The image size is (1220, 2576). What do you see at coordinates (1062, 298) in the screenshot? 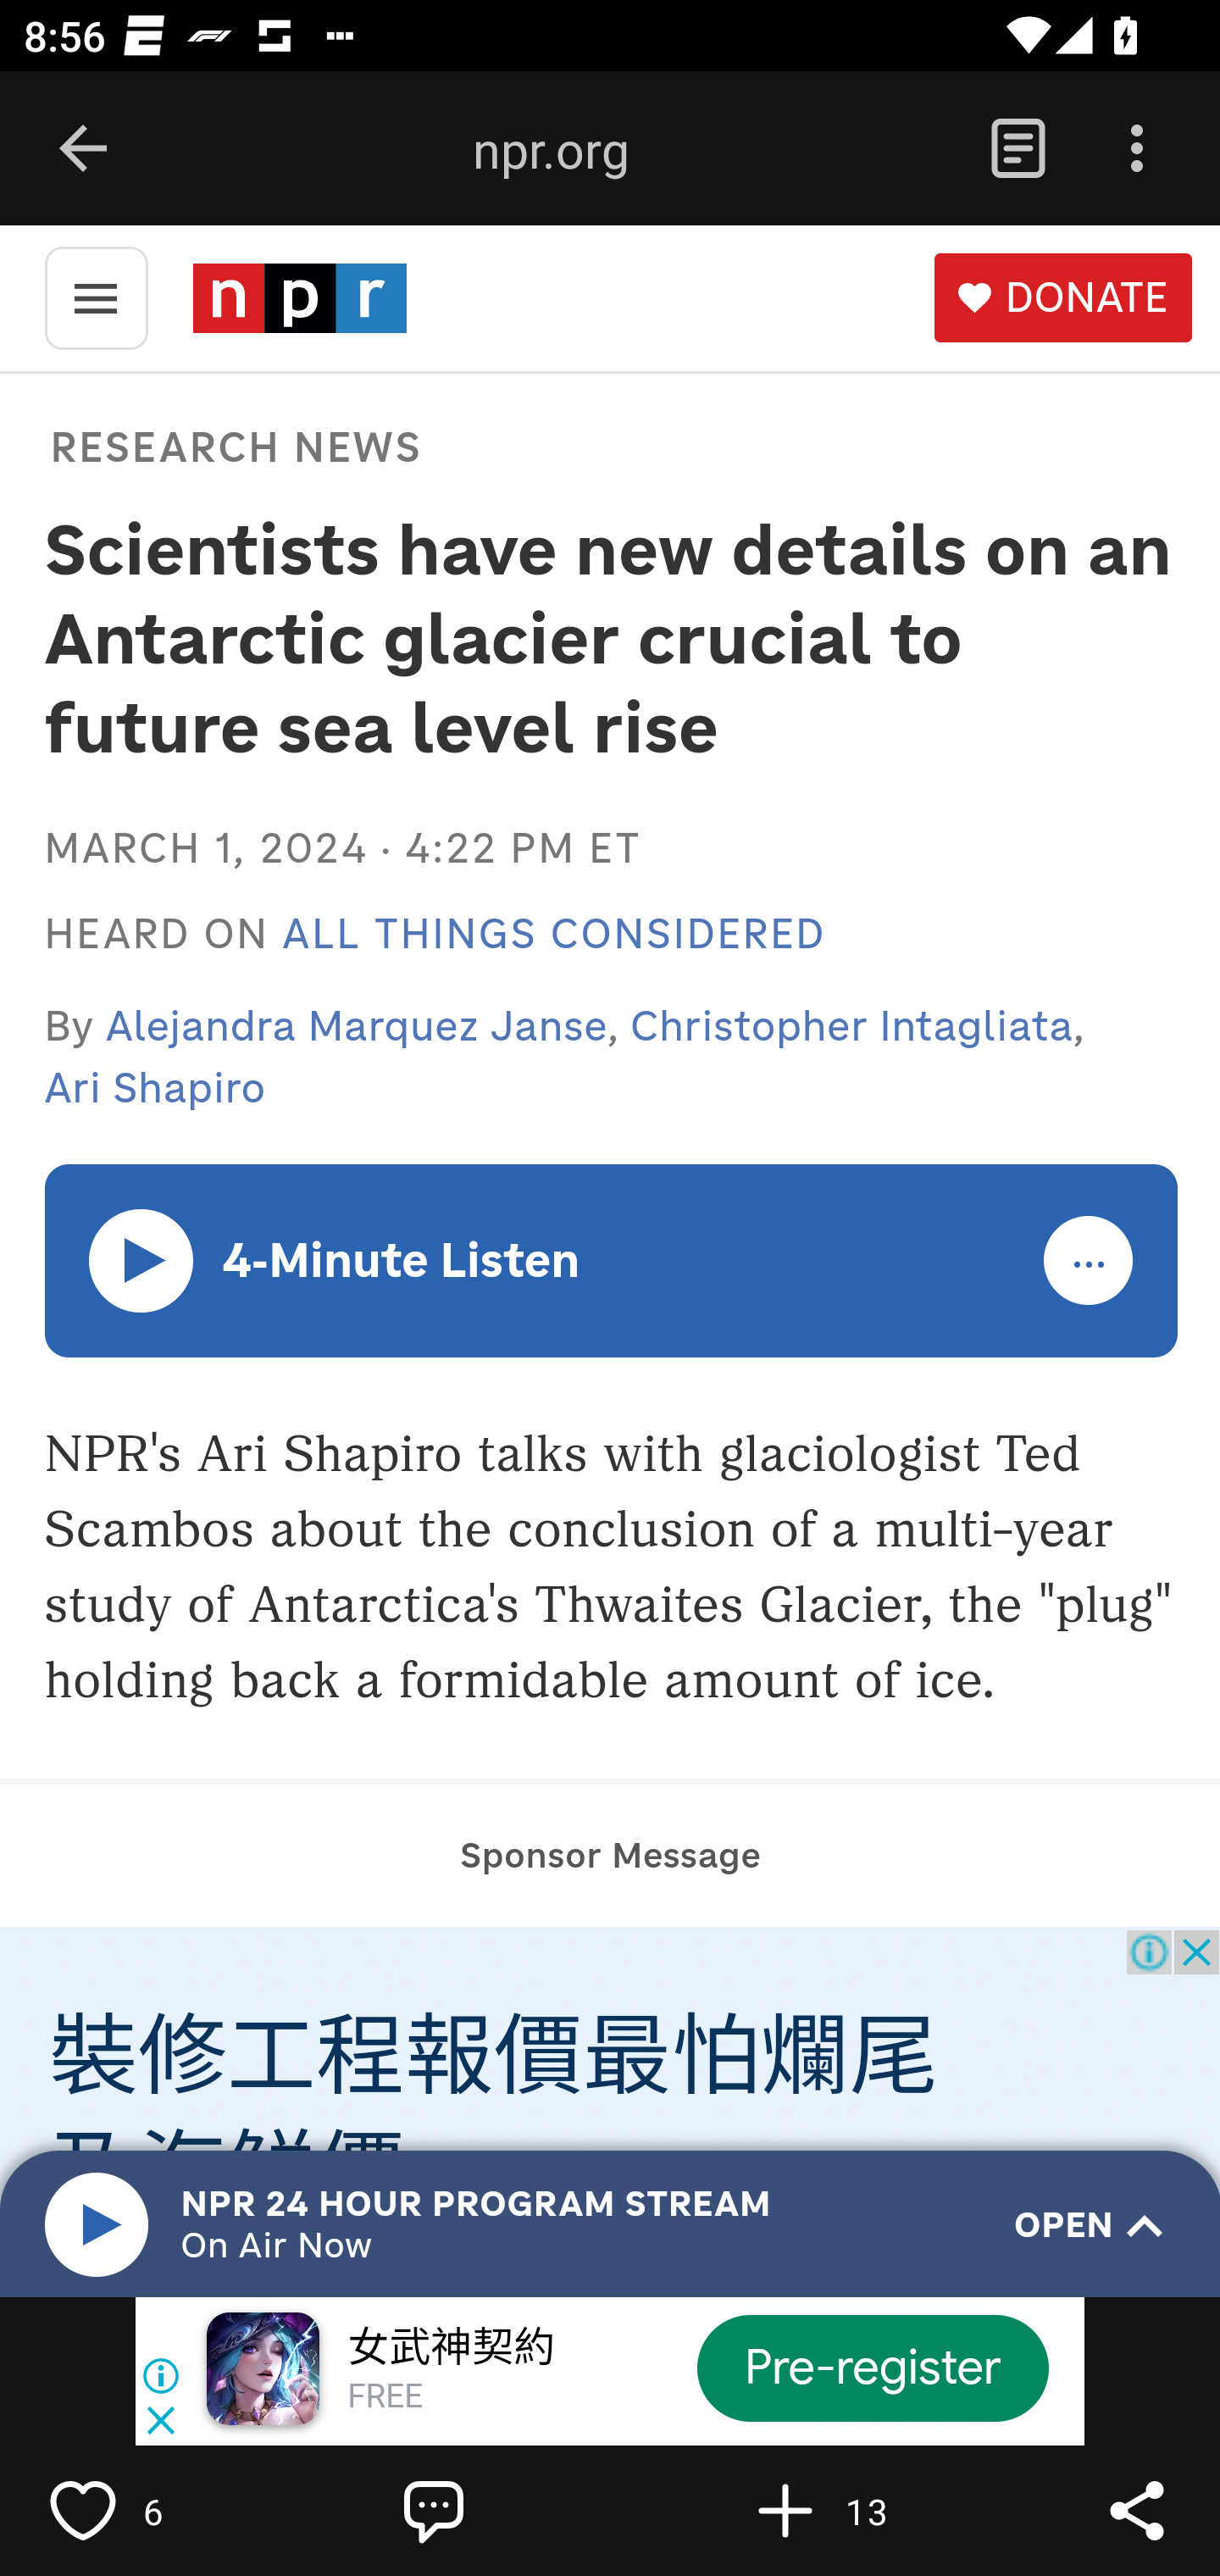
I see `DONATE` at bounding box center [1062, 298].